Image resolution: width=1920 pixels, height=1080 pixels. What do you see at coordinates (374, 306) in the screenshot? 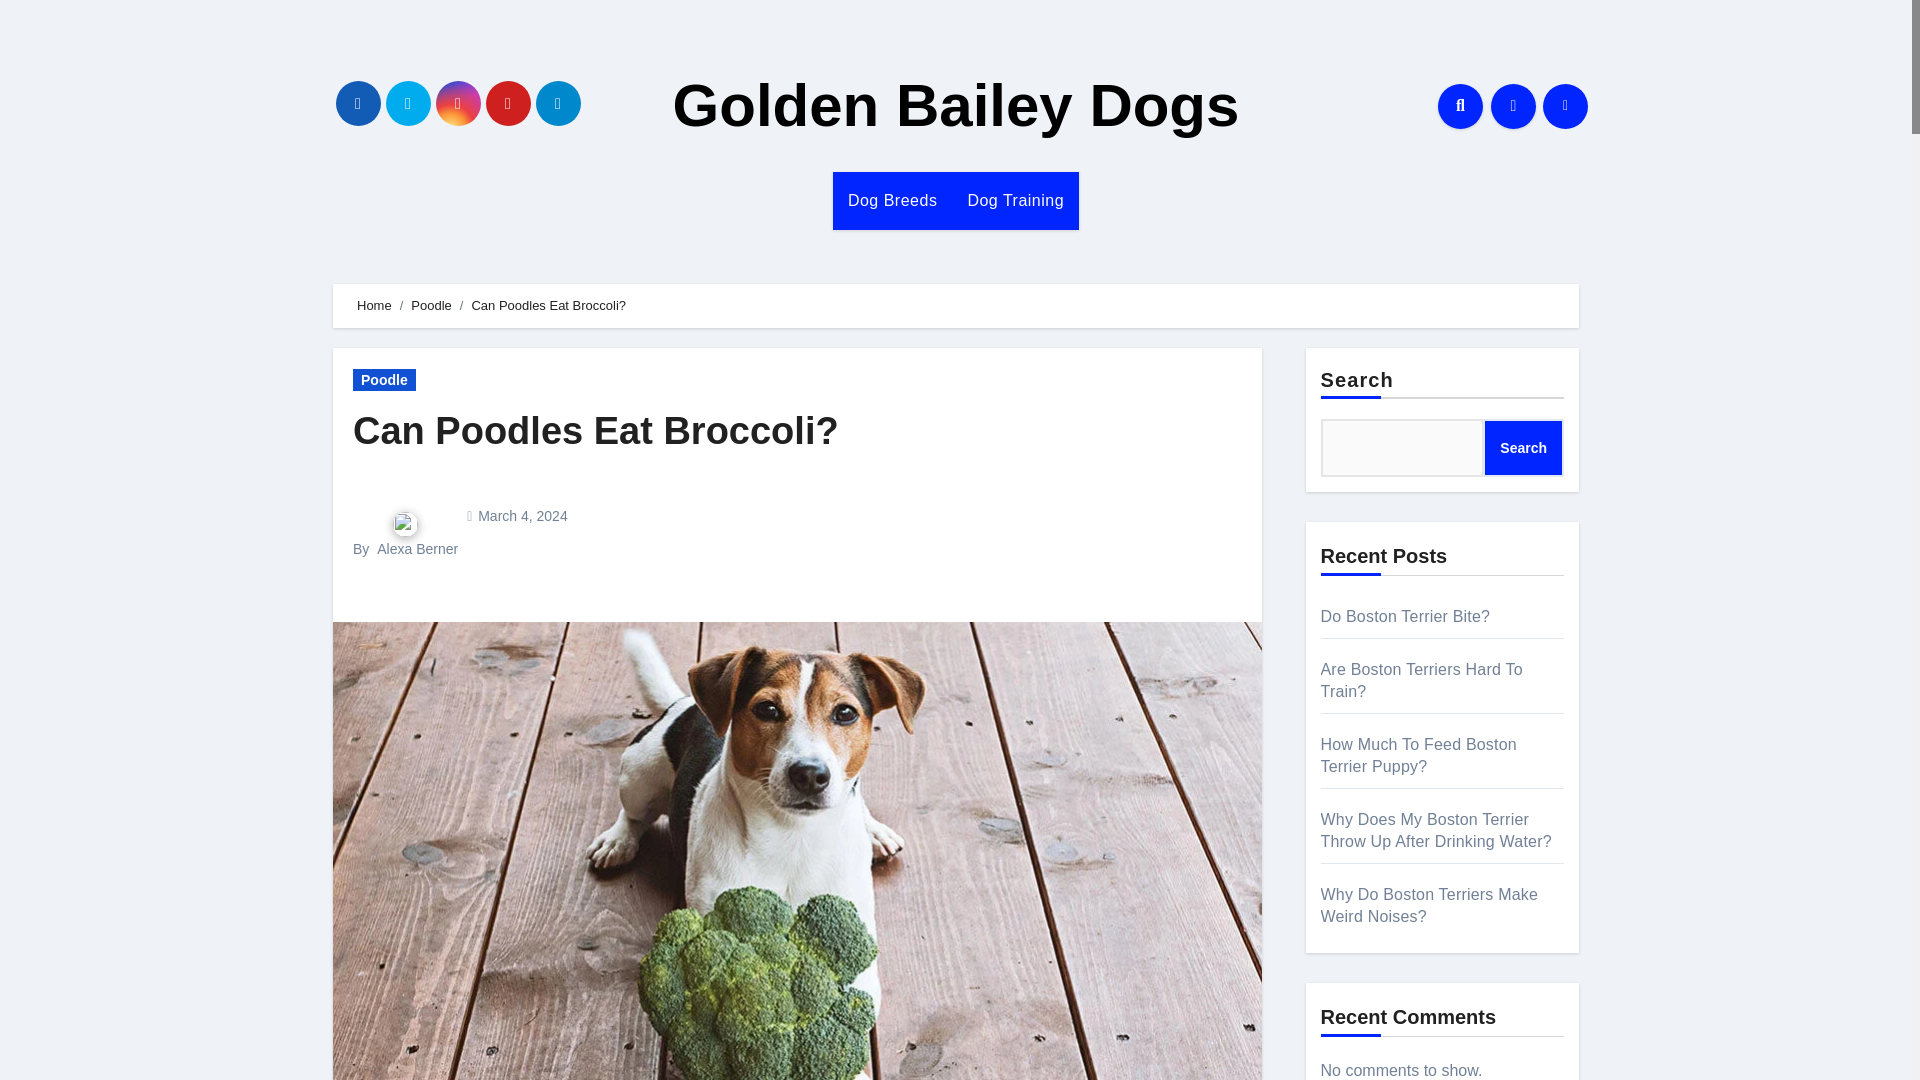
I see `Home` at bounding box center [374, 306].